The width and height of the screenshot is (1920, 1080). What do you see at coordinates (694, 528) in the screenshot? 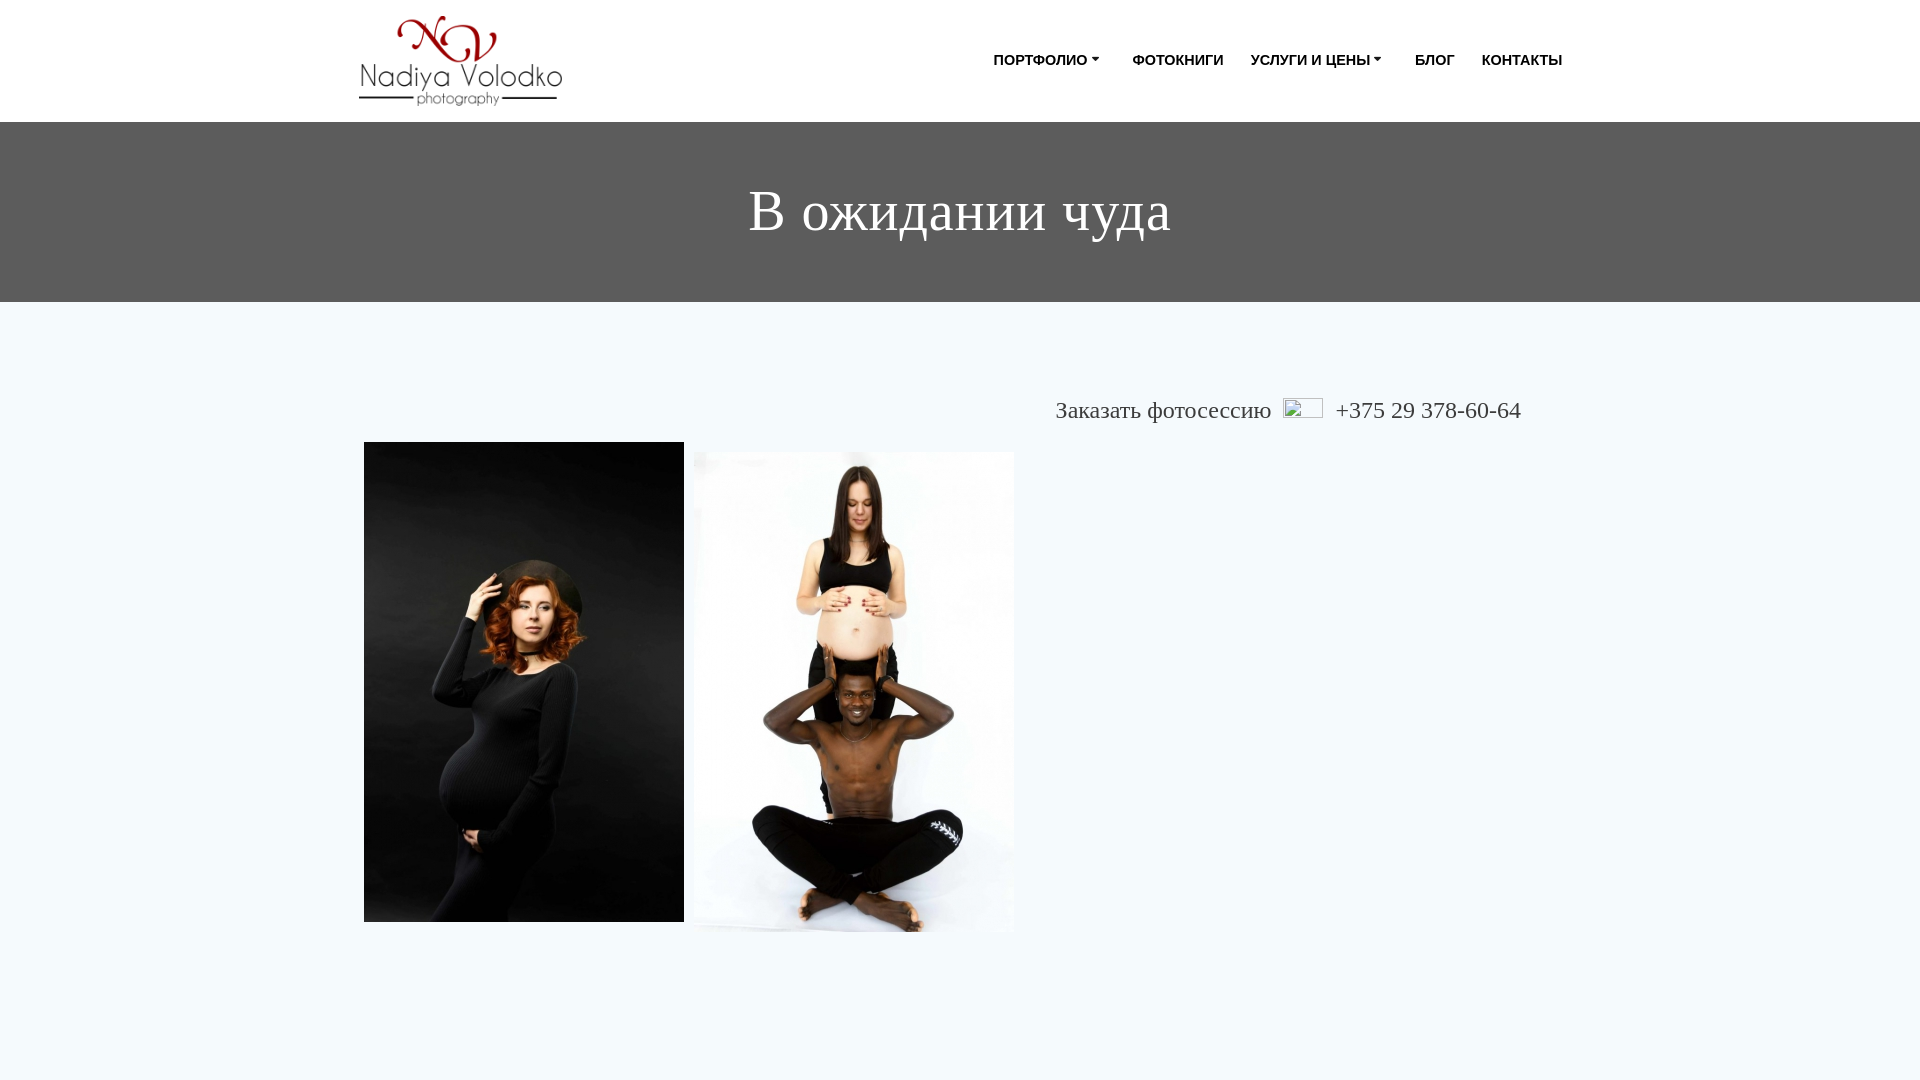
I see `14.01.20-42` at bounding box center [694, 528].